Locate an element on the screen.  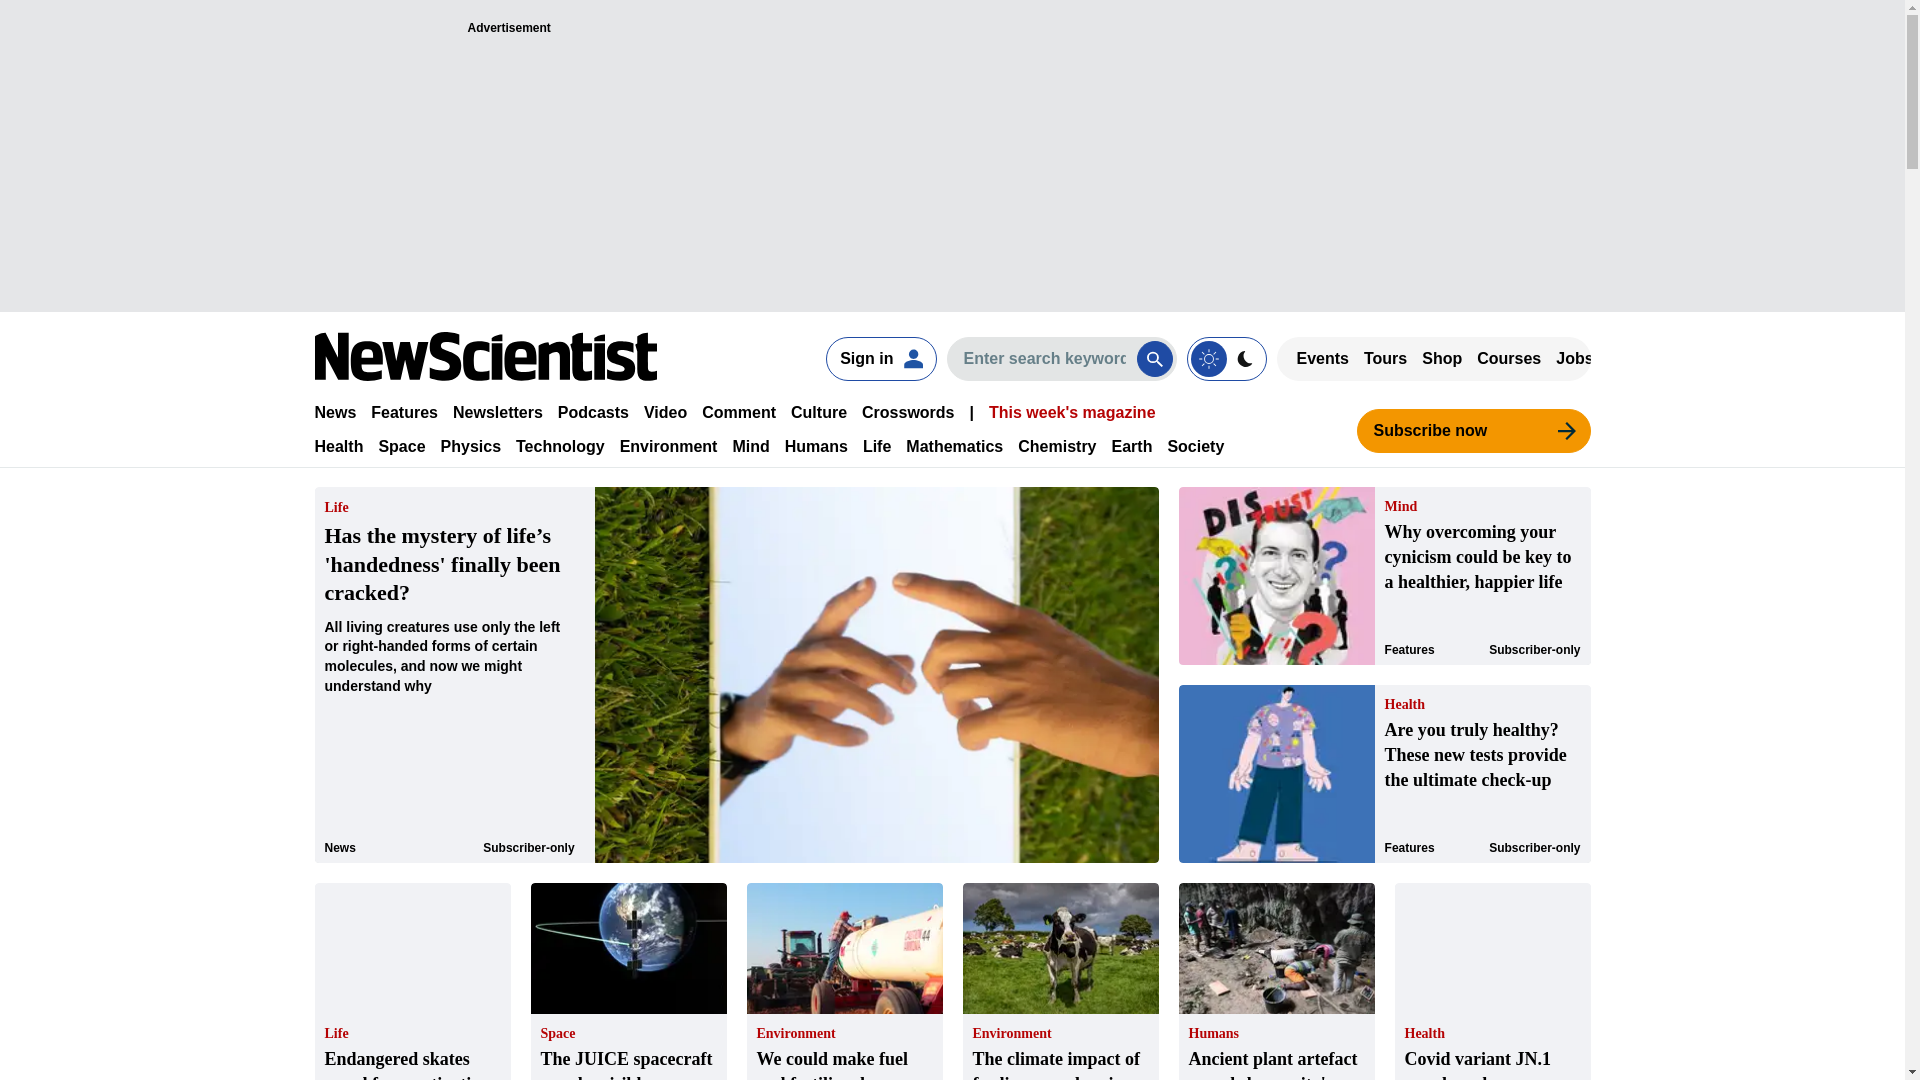
News is located at coordinates (334, 412).